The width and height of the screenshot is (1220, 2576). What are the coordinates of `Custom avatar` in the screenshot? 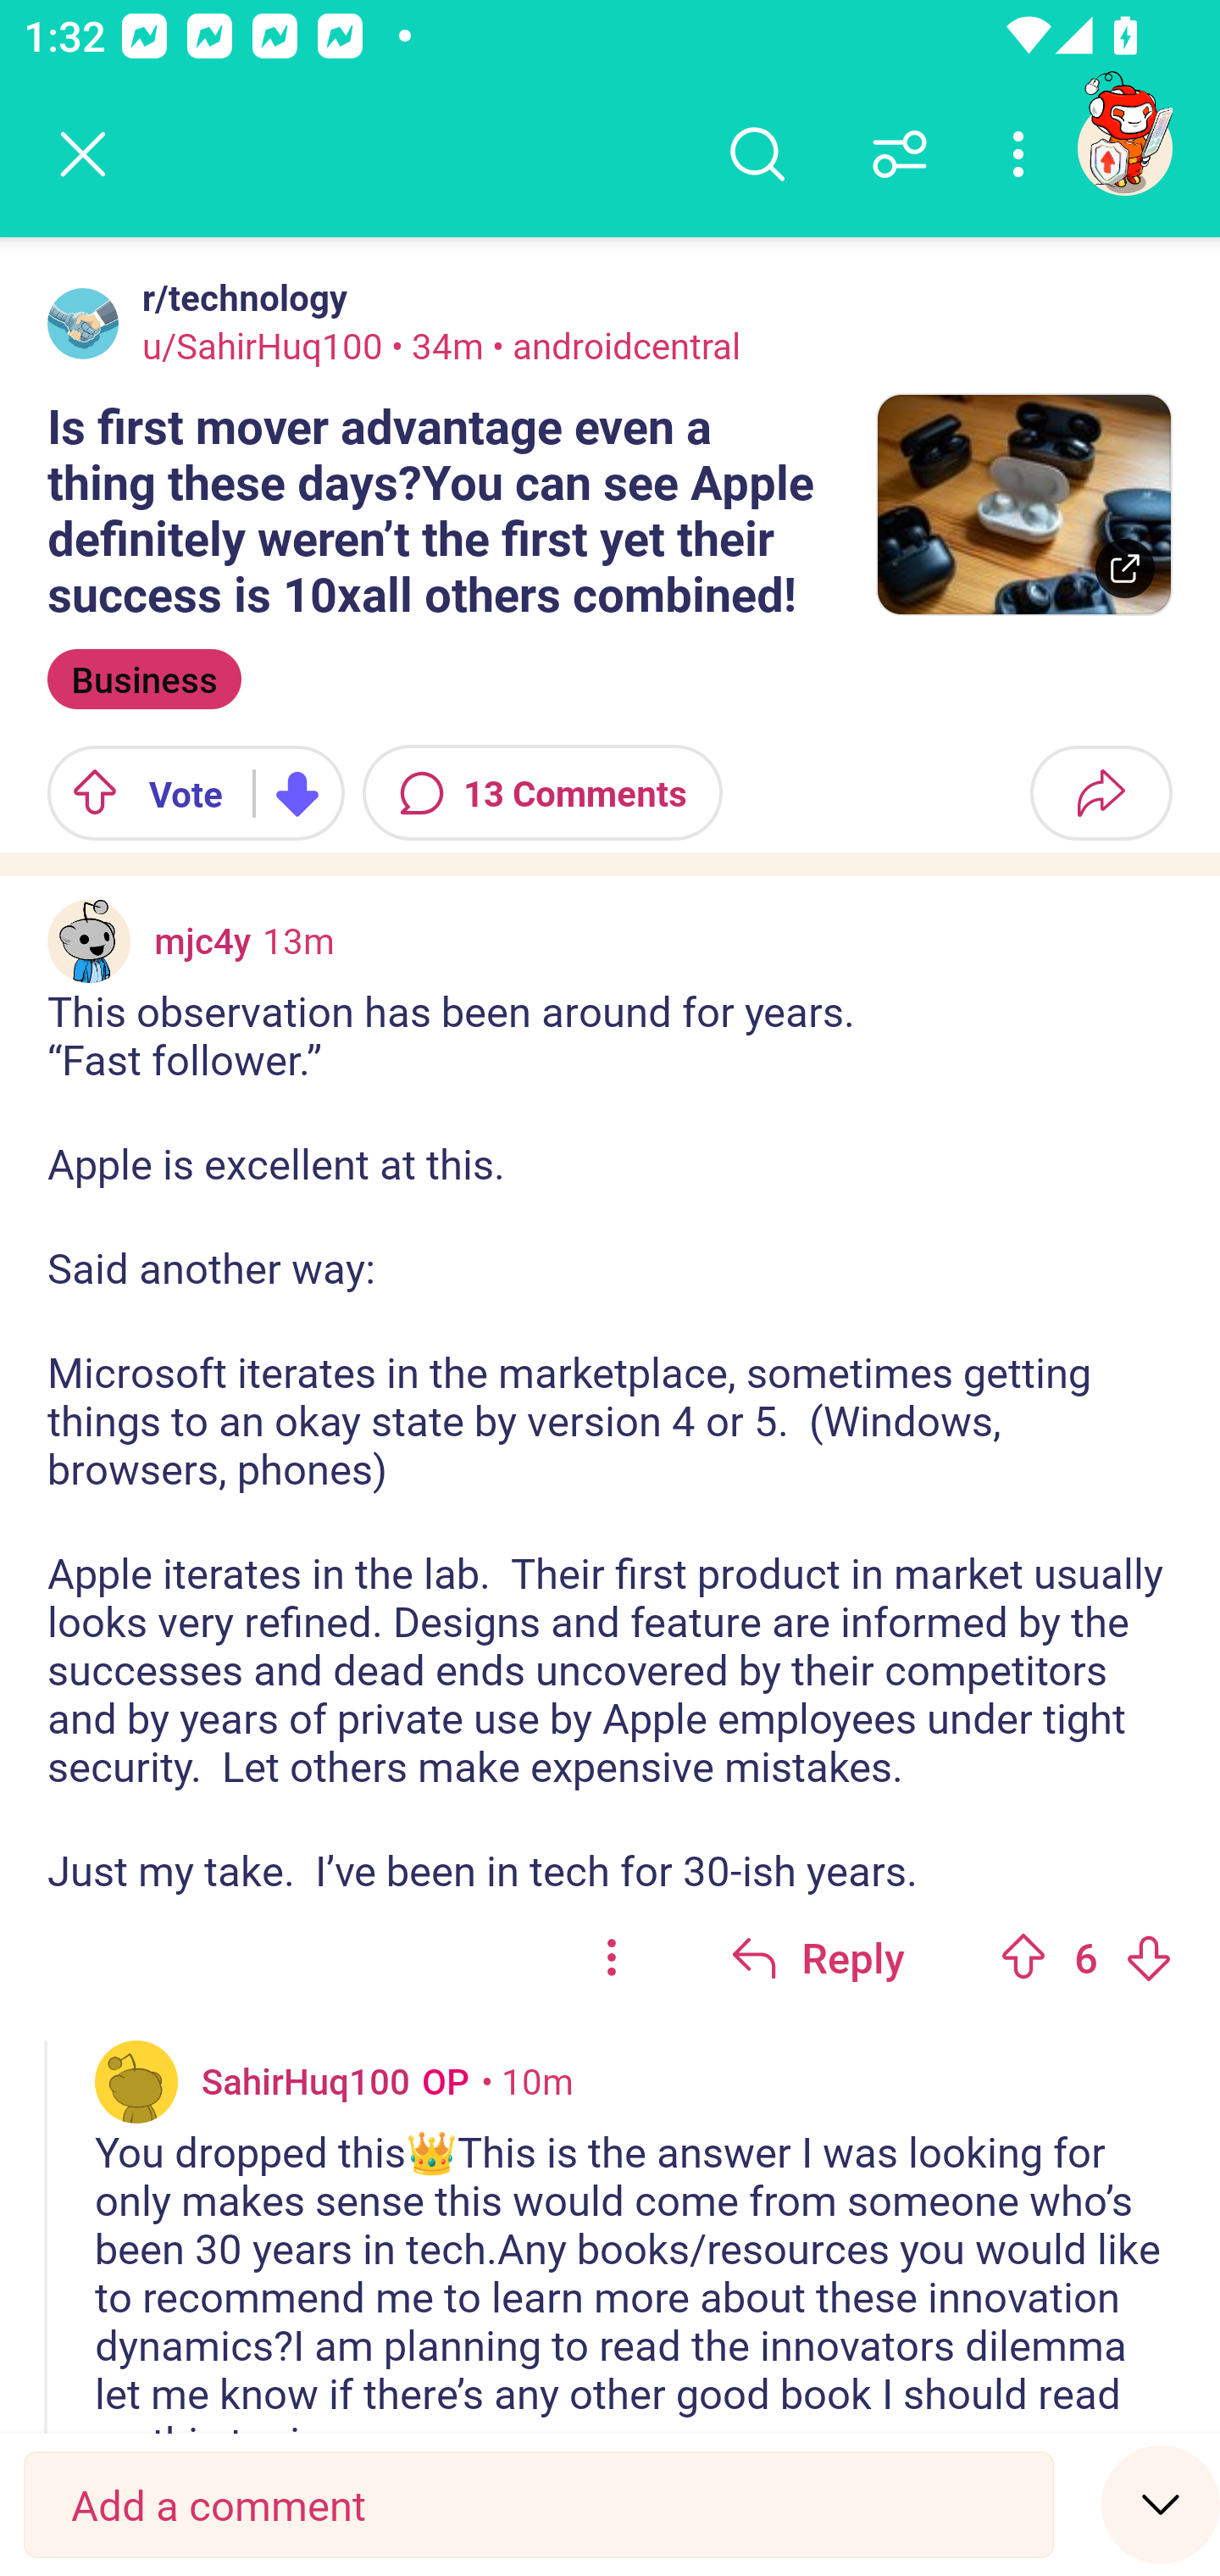 It's located at (89, 941).